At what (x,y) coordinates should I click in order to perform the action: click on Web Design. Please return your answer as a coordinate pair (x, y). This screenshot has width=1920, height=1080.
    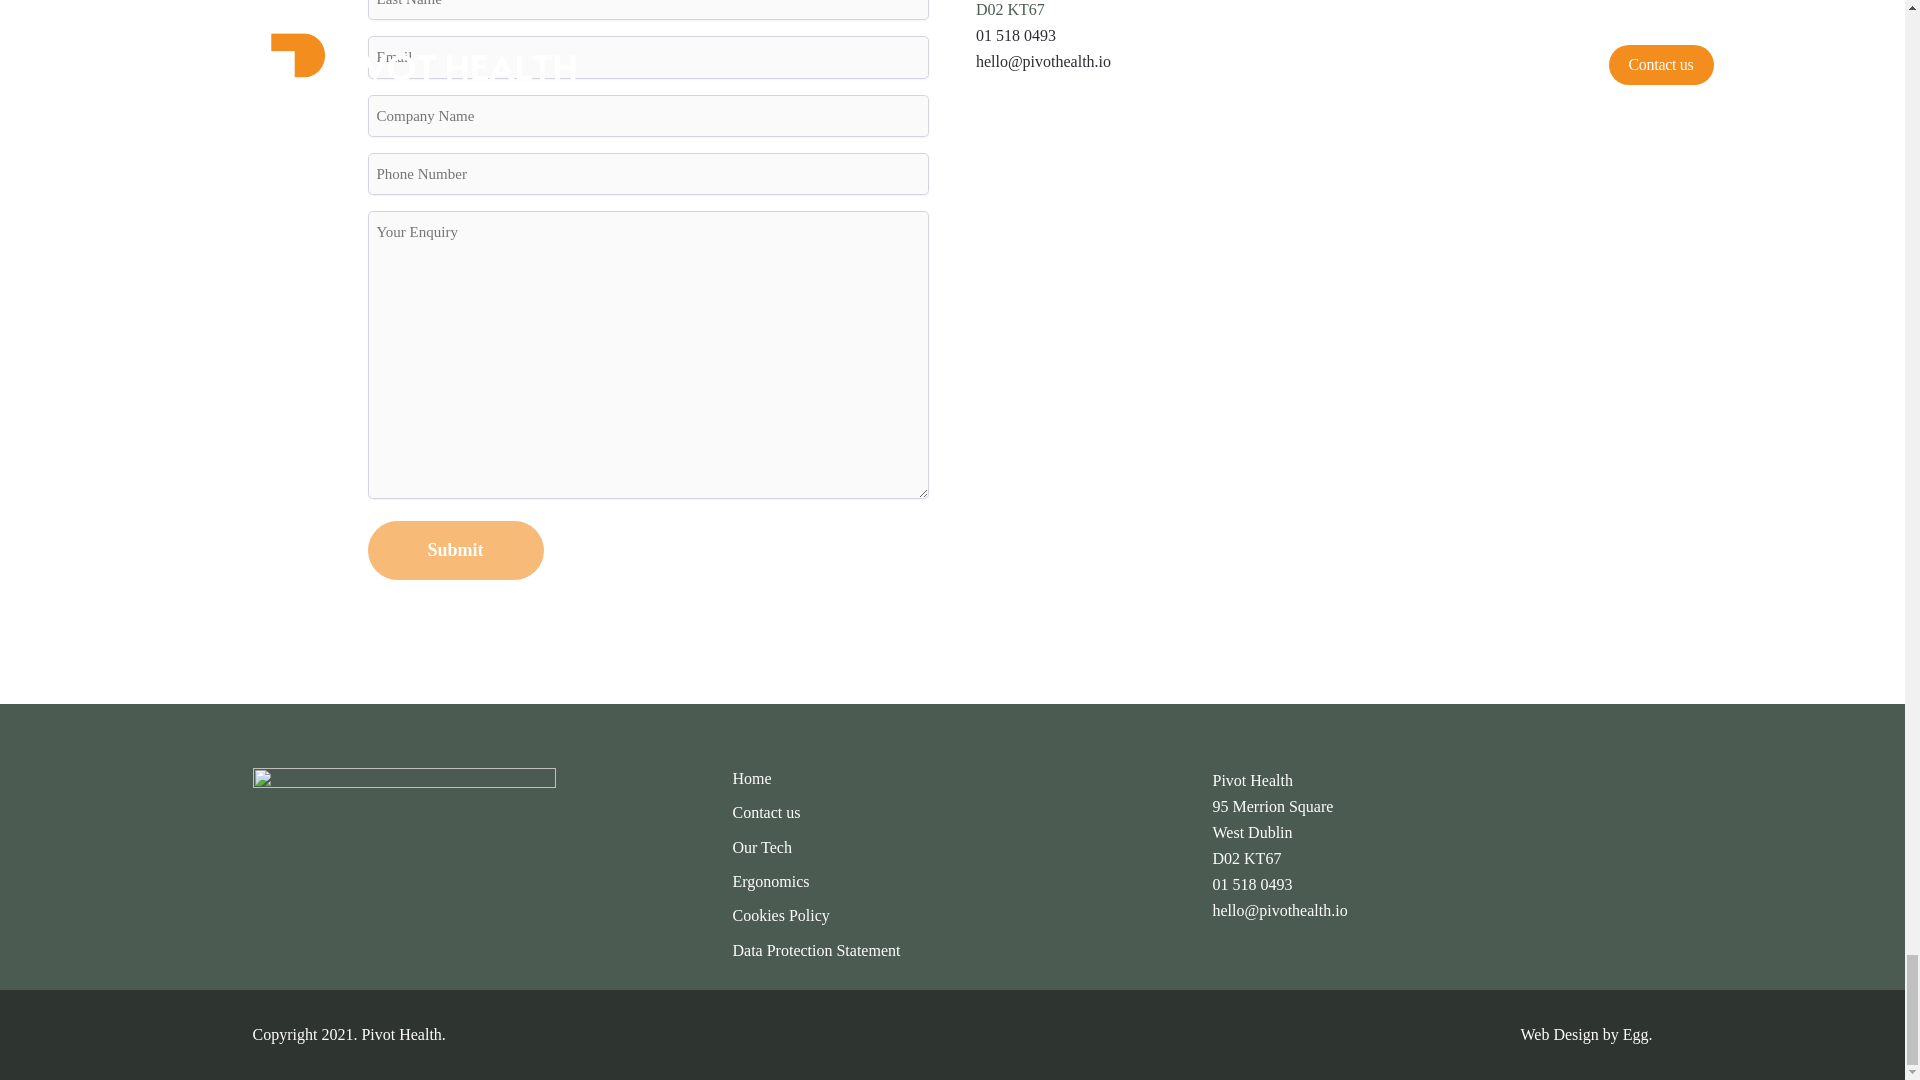
    Looking at the image, I should click on (1558, 1034).